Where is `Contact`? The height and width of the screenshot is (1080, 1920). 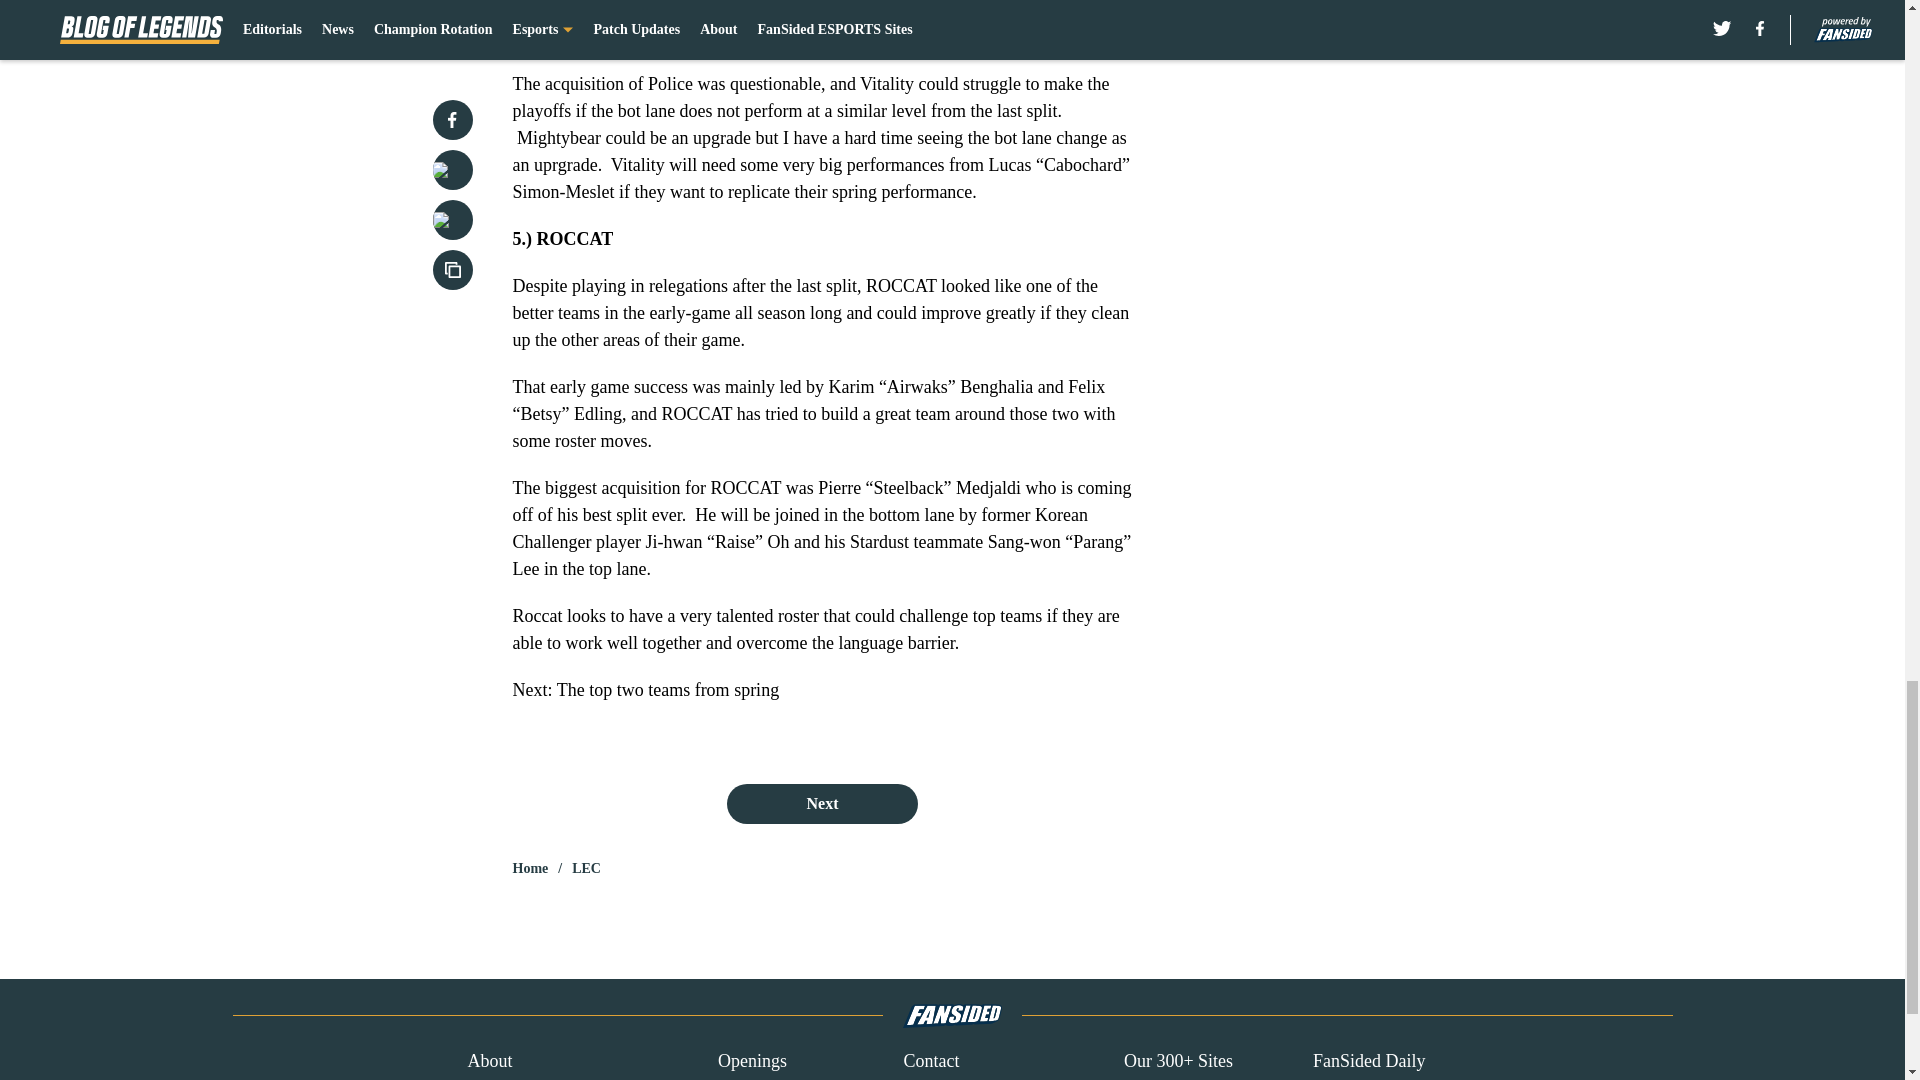 Contact is located at coordinates (930, 1060).